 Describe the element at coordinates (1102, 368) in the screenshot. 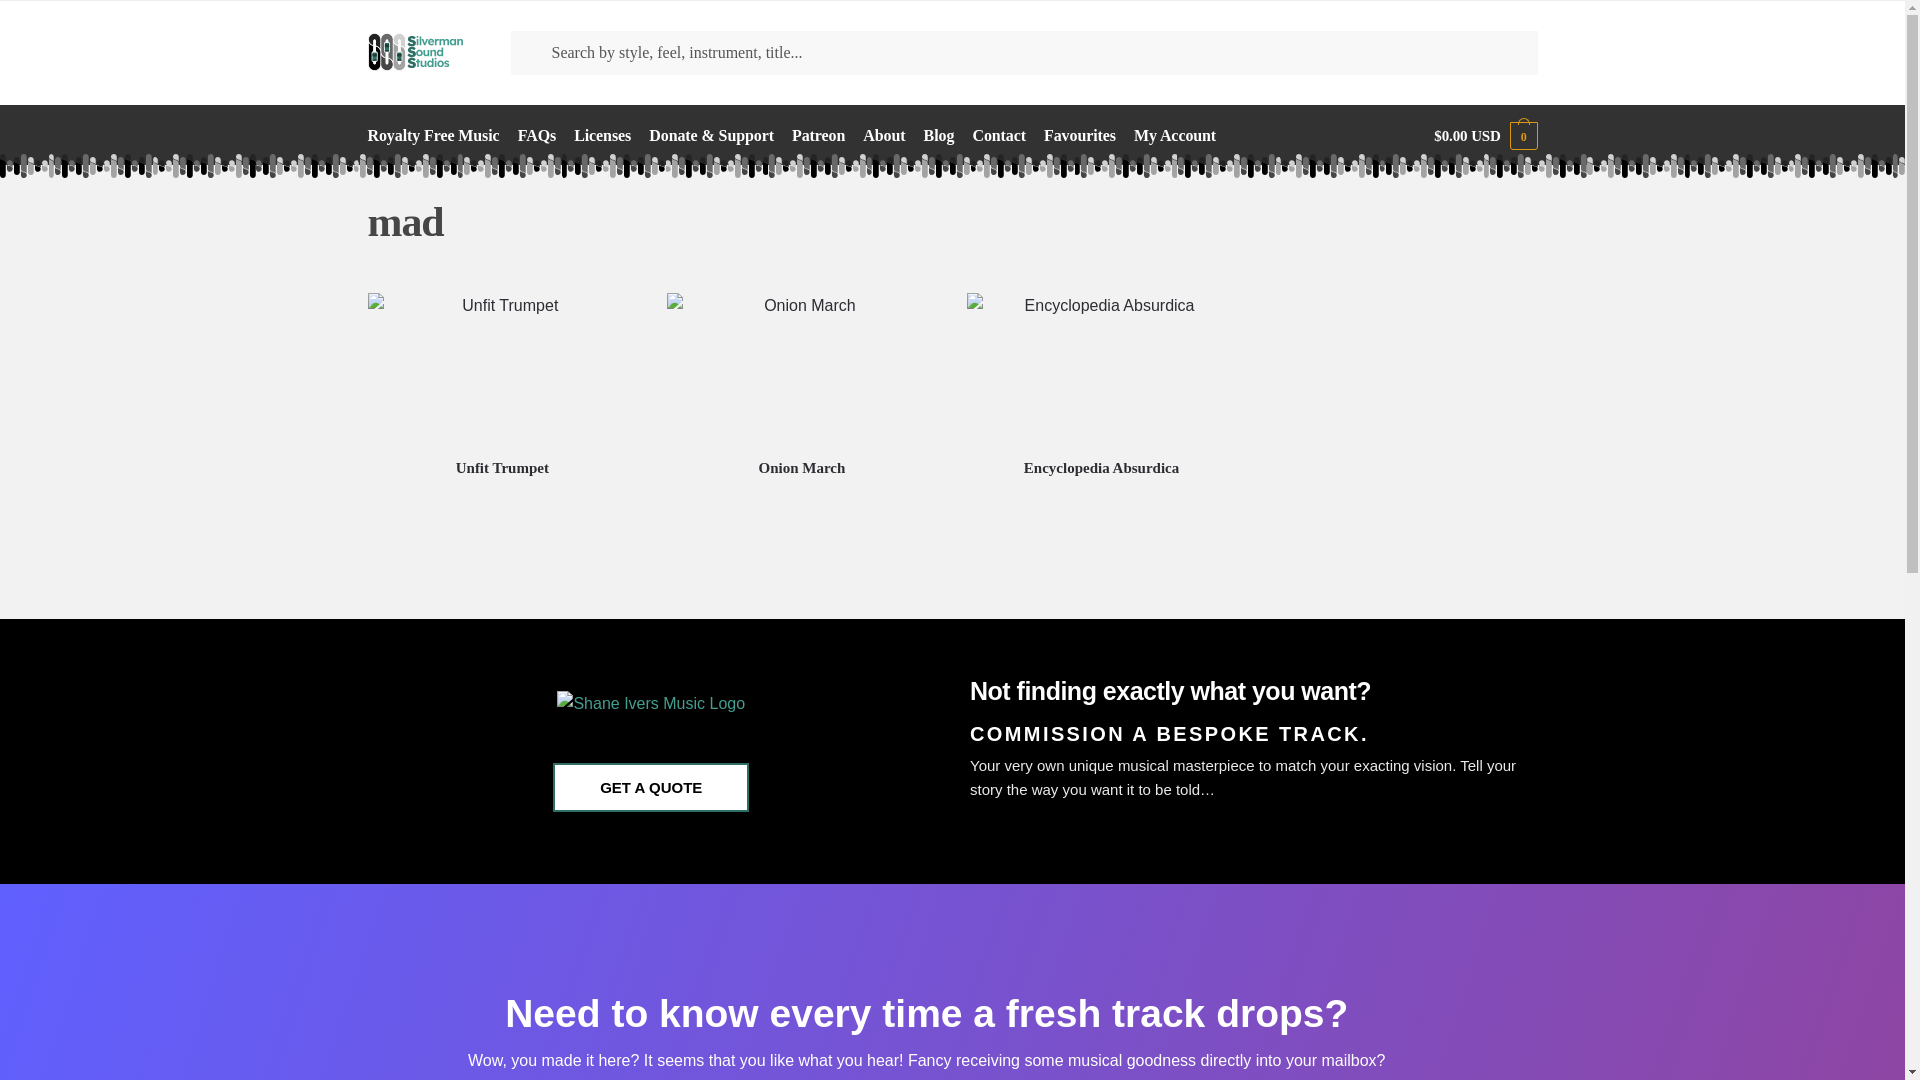

I see `Encyclopedia Absurdica` at that location.